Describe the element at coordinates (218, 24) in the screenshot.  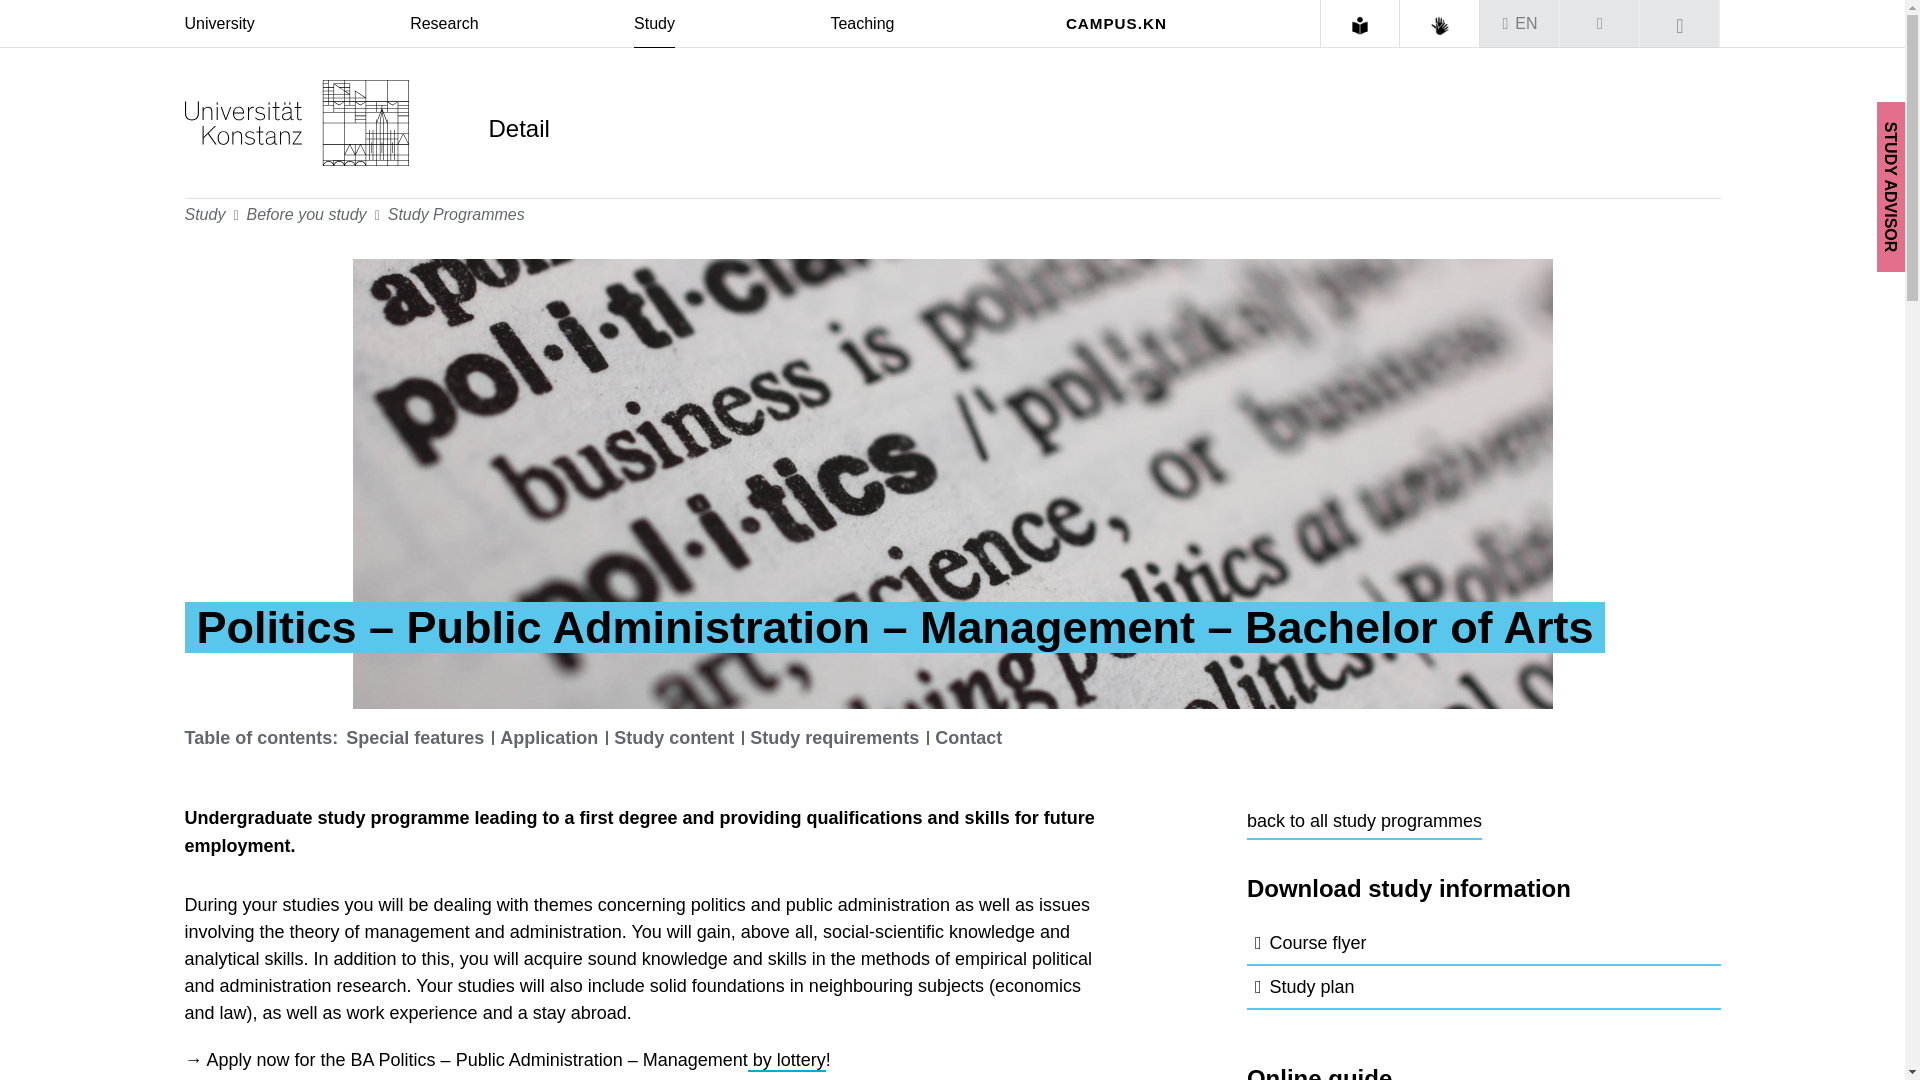
I see `University` at that location.